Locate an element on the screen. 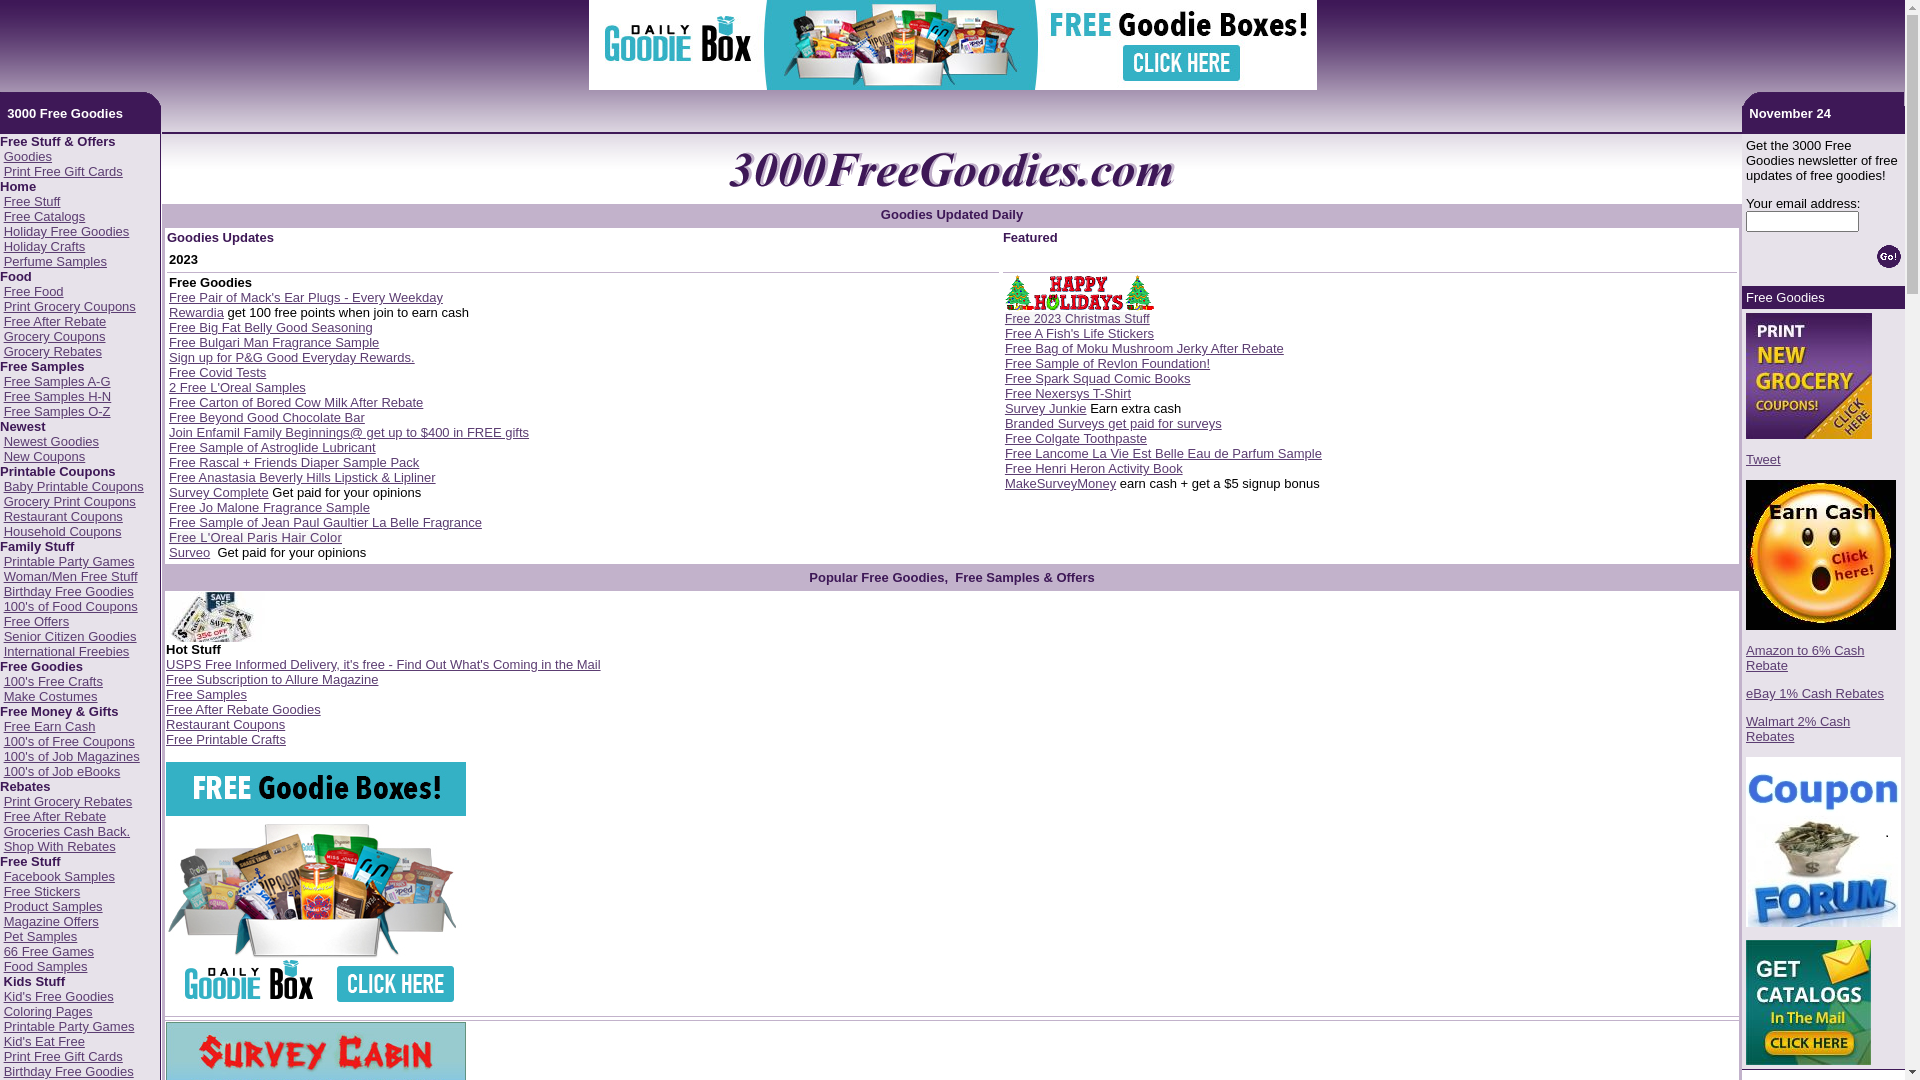  Free Lancome La Vie Est Belle Eau de Parfum Sample is located at coordinates (1164, 454).